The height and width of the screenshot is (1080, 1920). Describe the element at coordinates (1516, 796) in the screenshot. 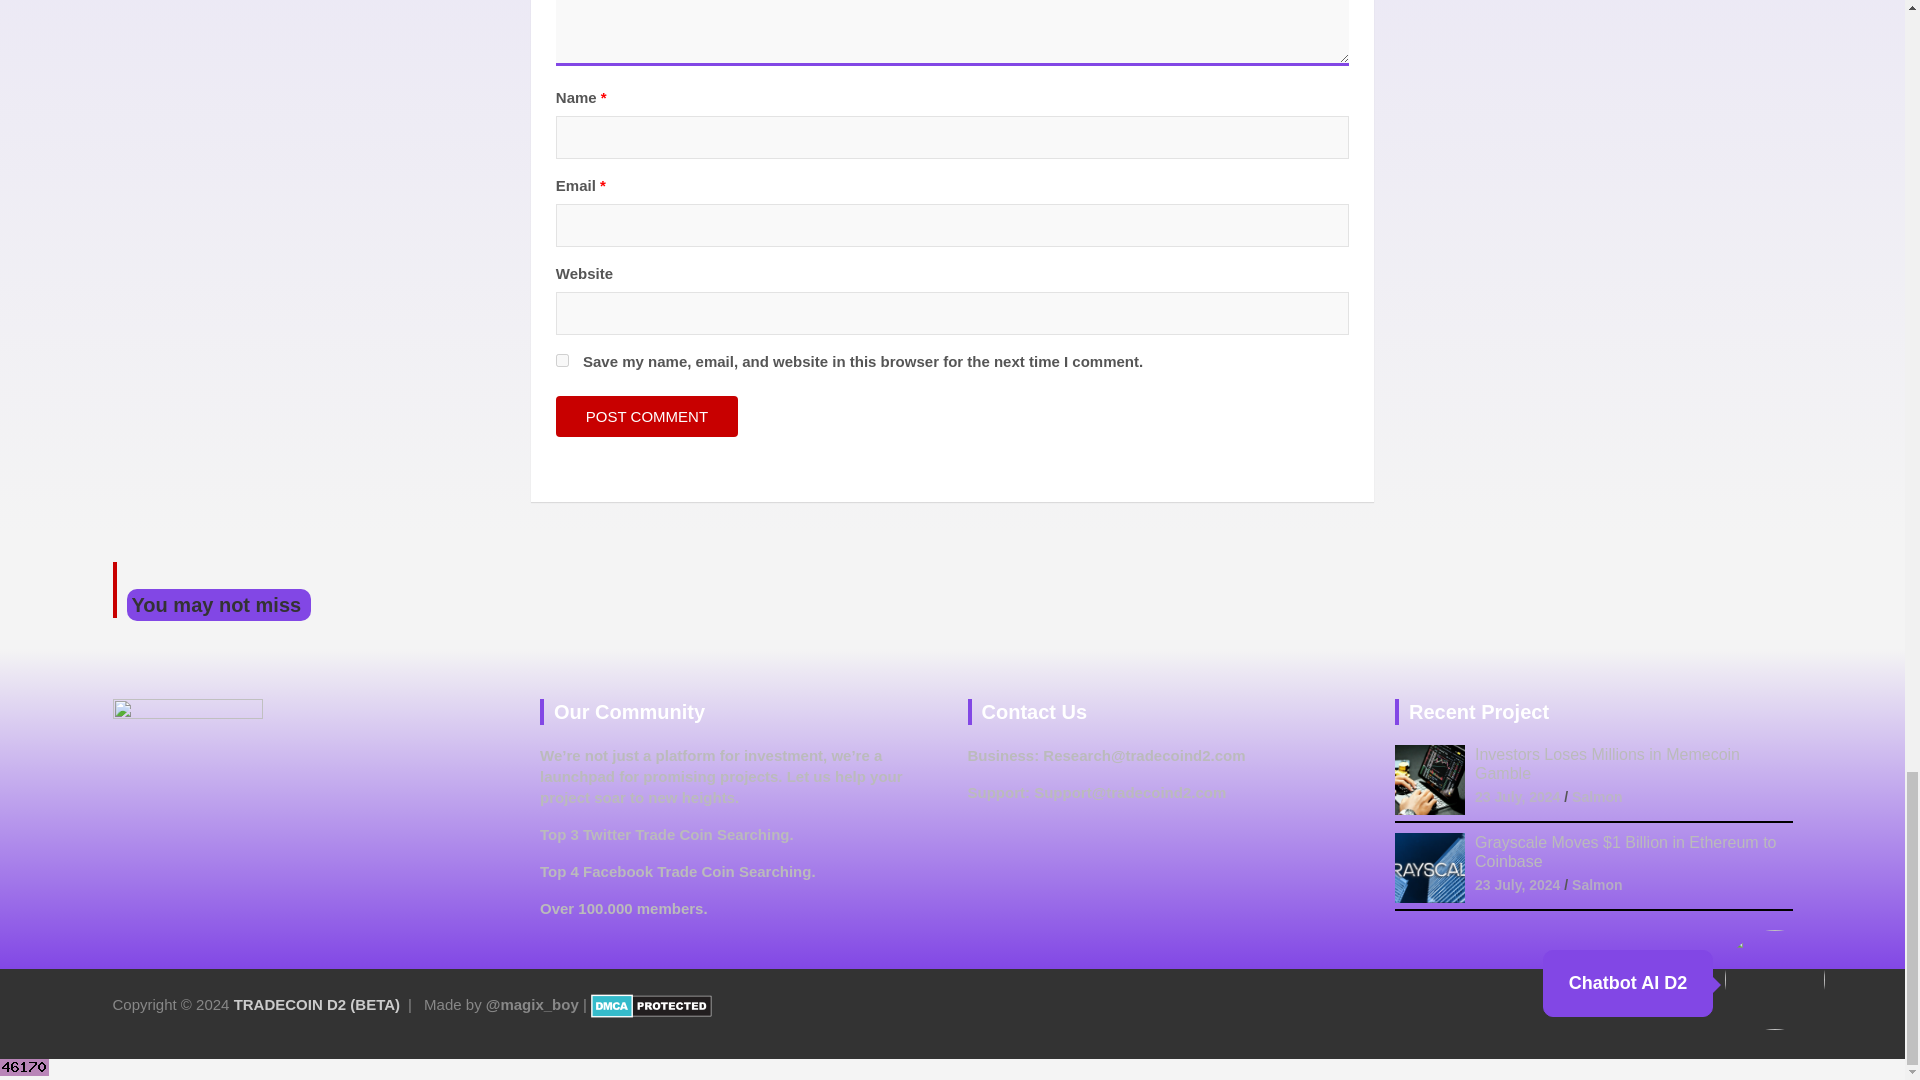

I see `Investors Loses Millions in Memecoin Gamble` at that location.